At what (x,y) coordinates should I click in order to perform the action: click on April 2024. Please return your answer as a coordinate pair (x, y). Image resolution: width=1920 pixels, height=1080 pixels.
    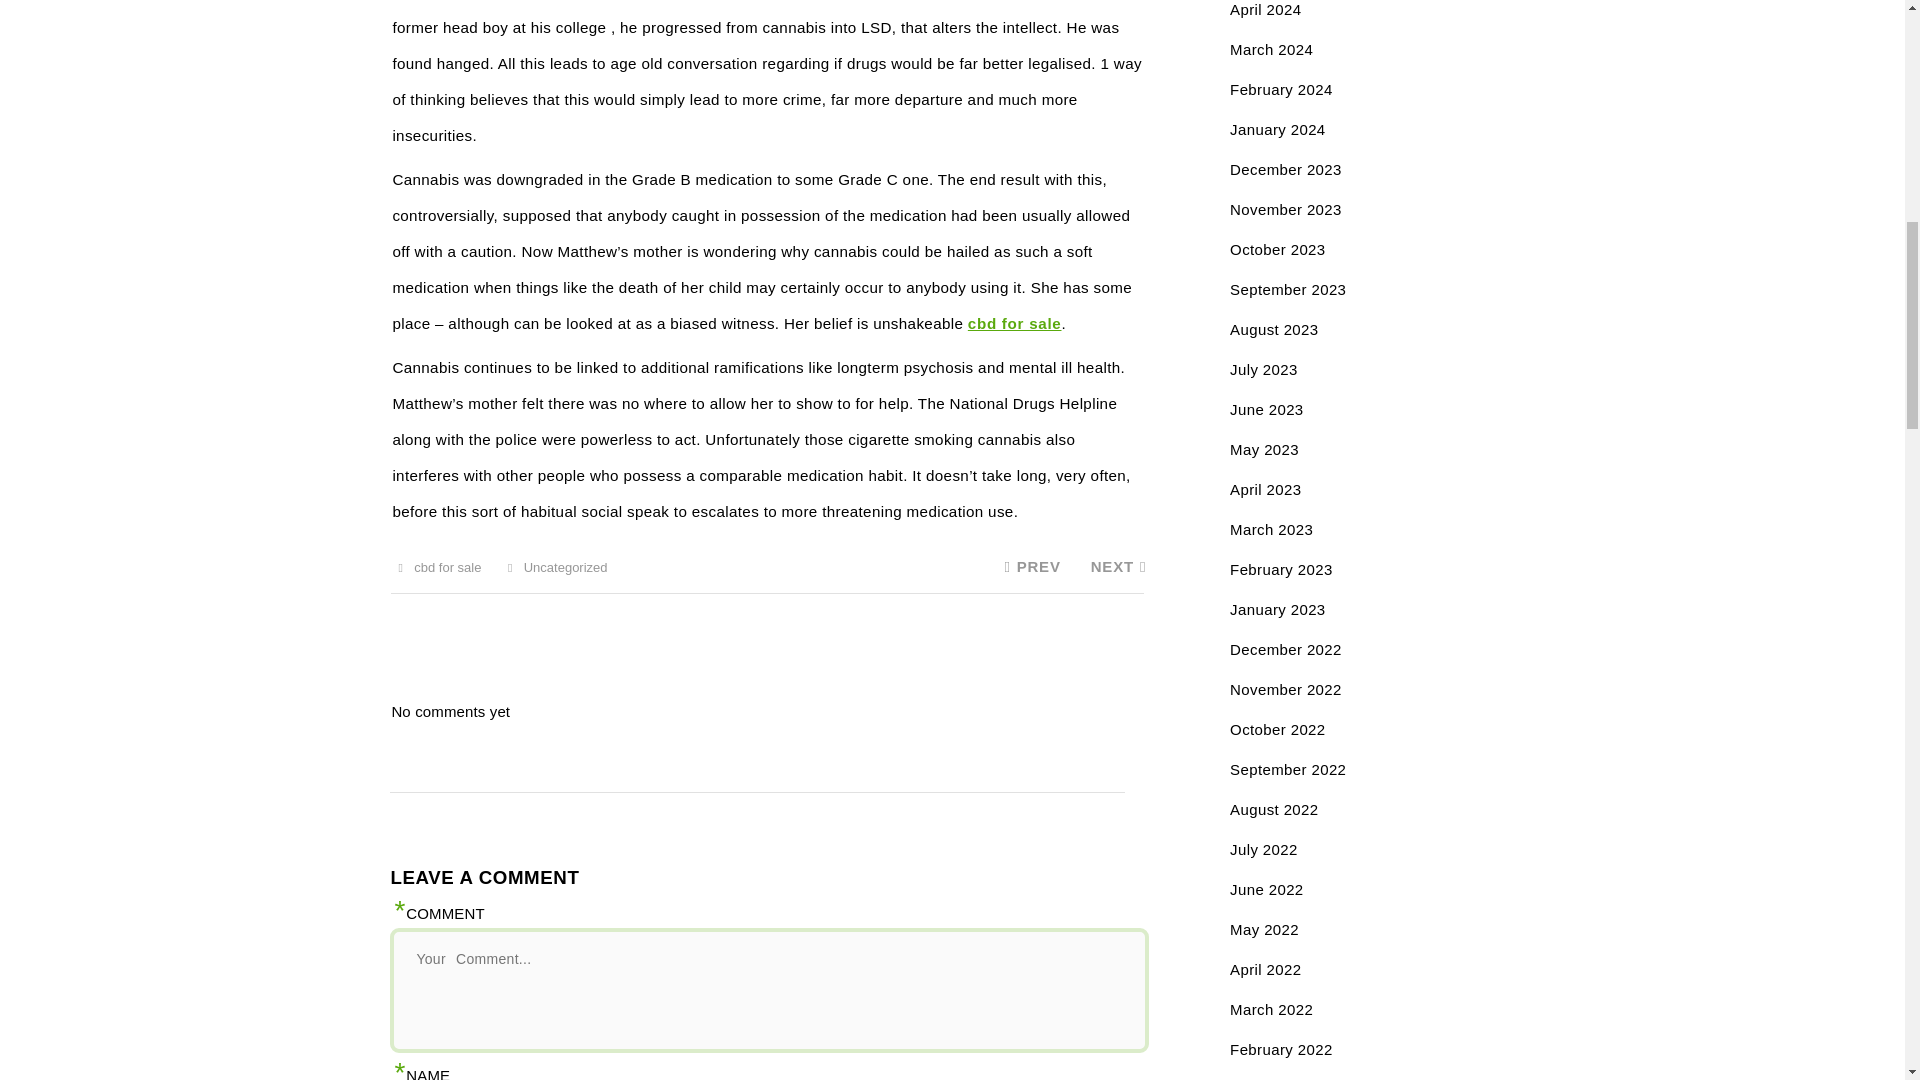
    Looking at the image, I should click on (1266, 10).